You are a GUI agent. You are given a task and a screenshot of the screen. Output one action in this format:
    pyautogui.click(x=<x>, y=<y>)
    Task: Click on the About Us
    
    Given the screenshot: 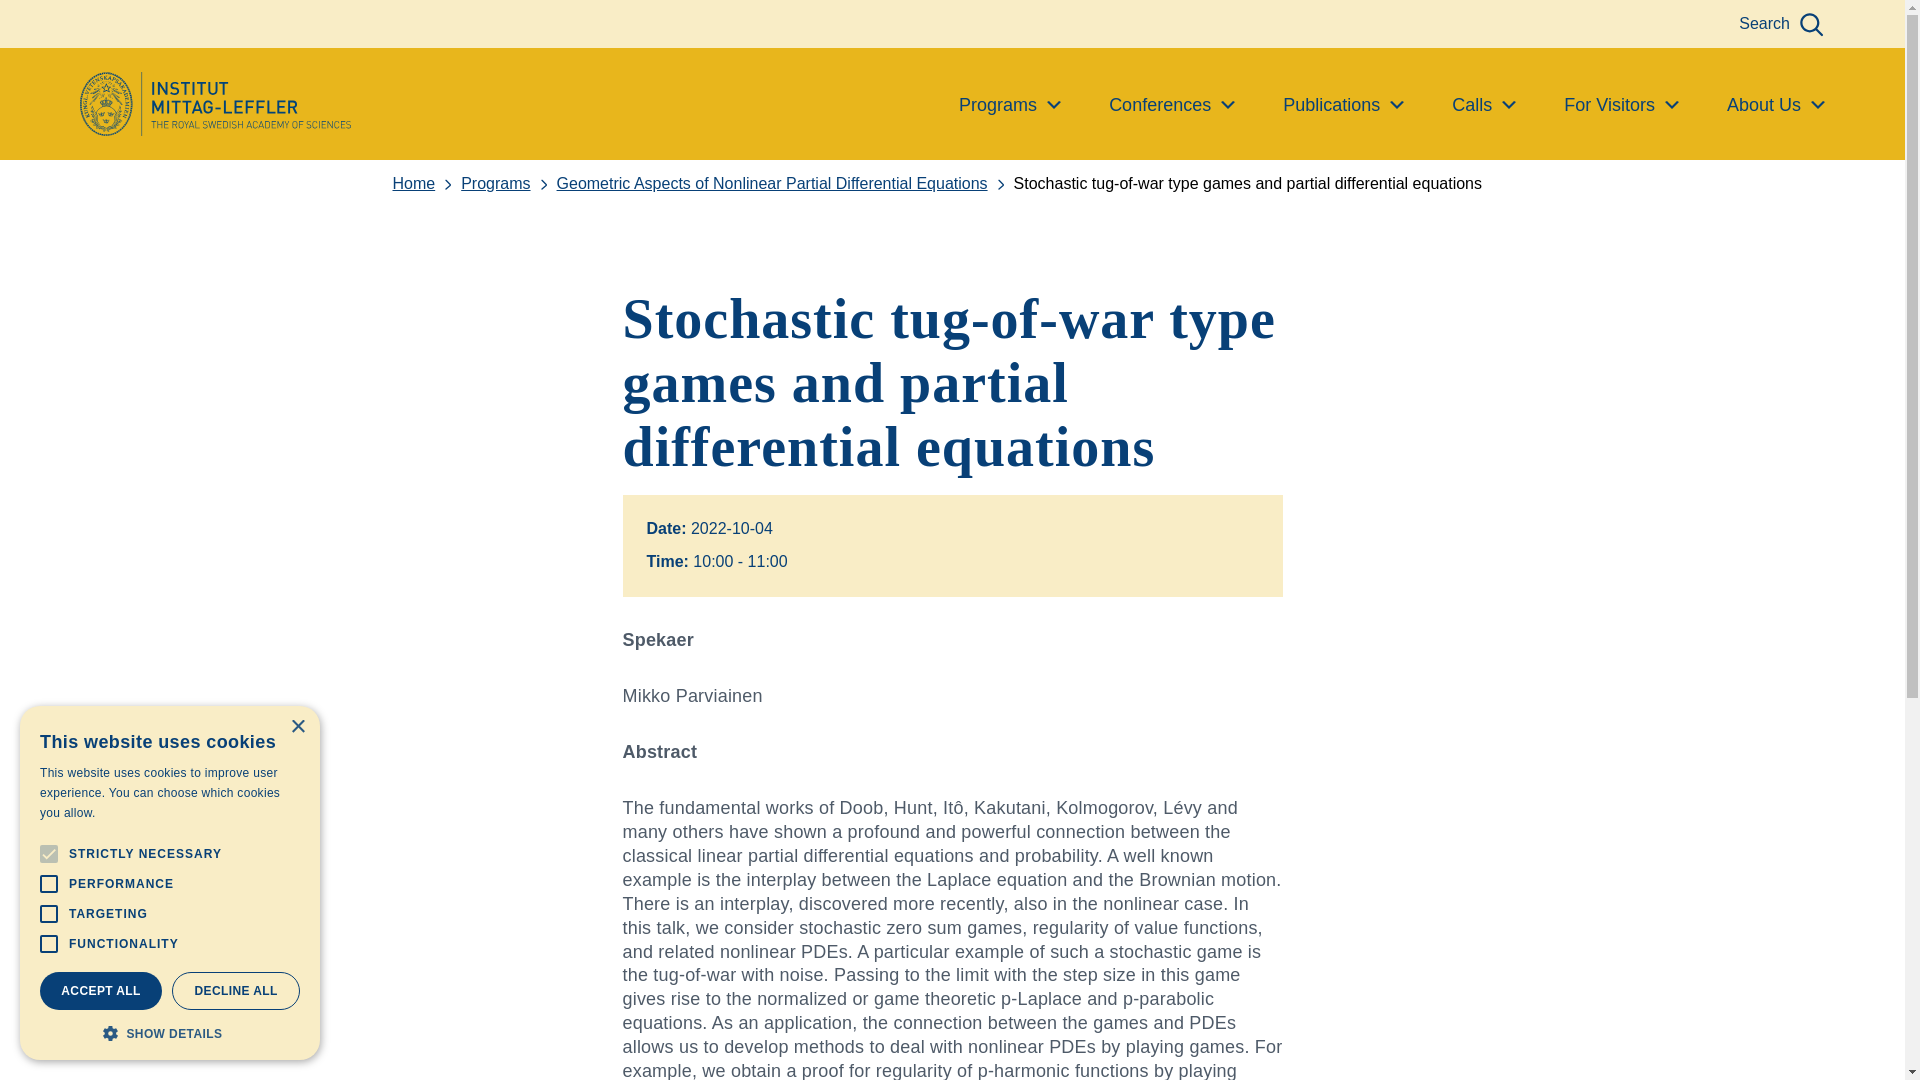 What is the action you would take?
    pyautogui.click(x=1776, y=105)
    